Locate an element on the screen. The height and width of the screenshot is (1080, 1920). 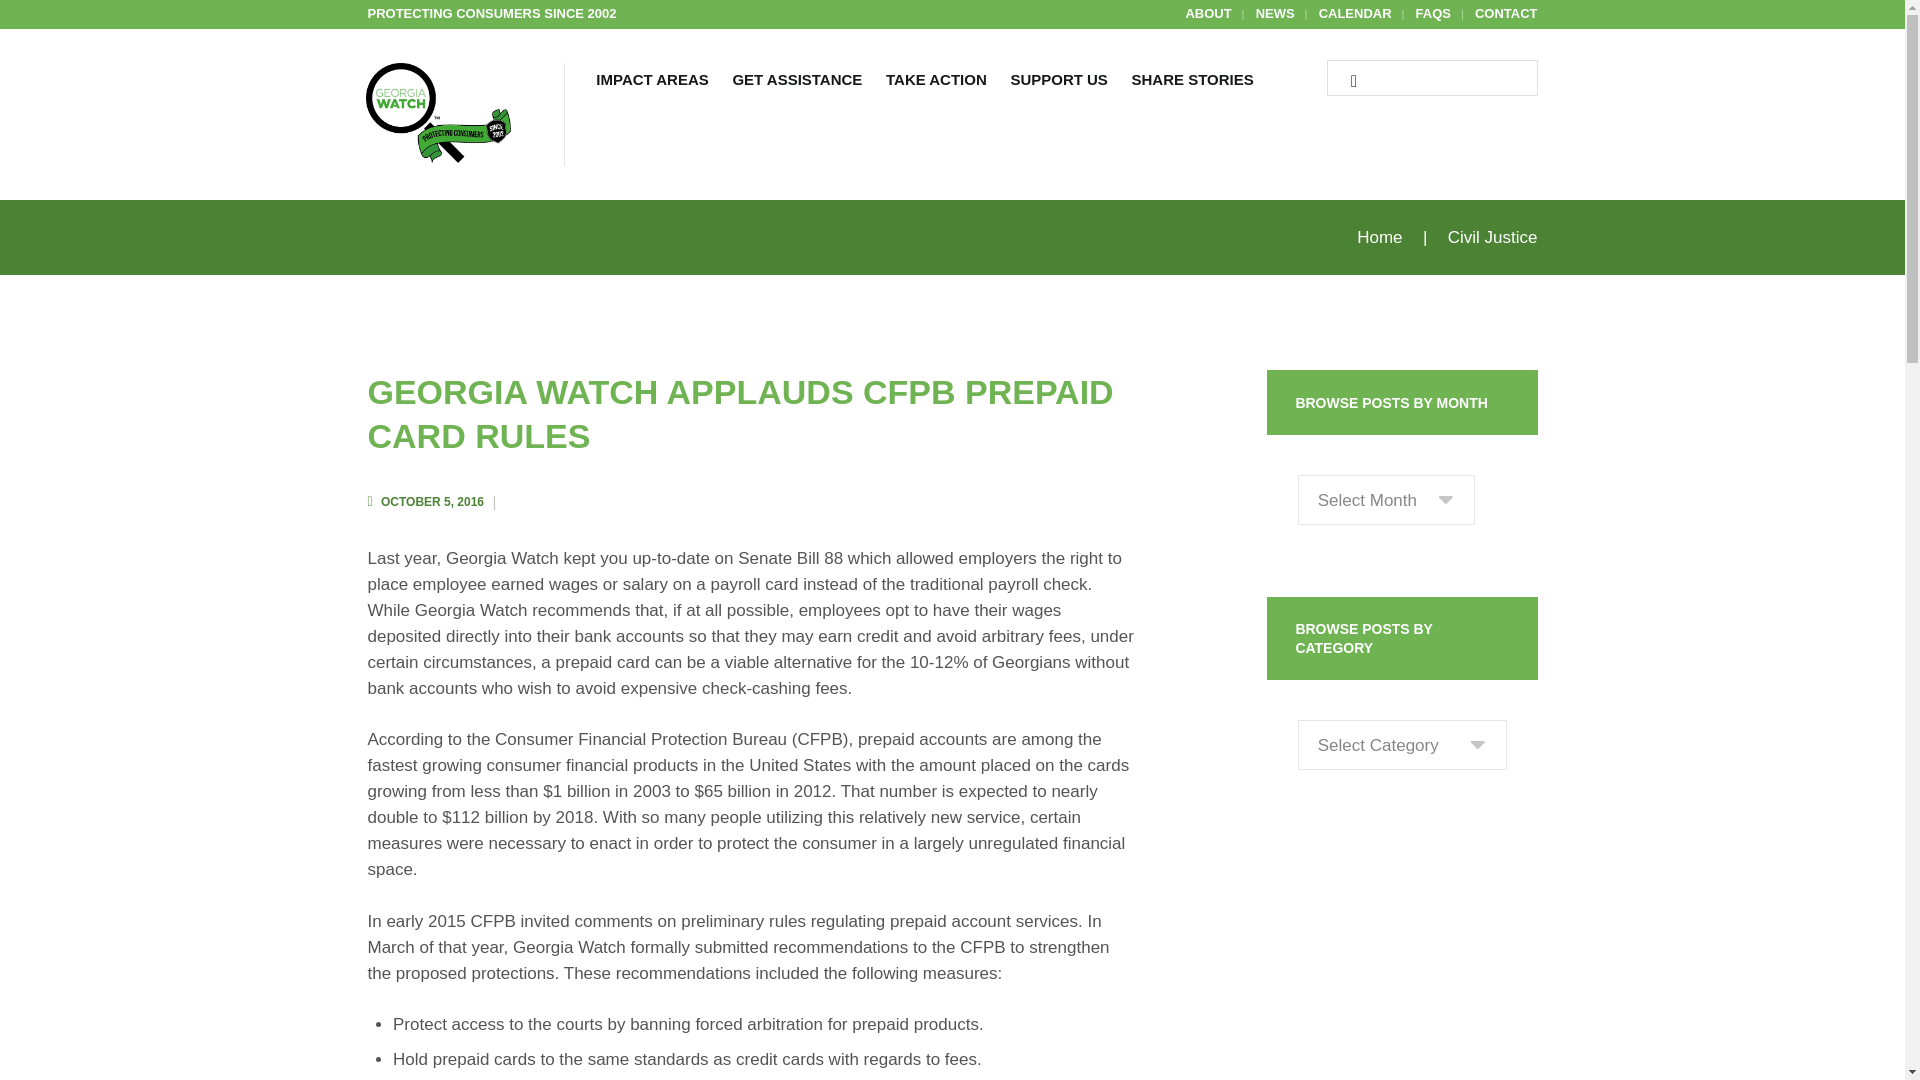
FAQS is located at coordinates (1434, 14).